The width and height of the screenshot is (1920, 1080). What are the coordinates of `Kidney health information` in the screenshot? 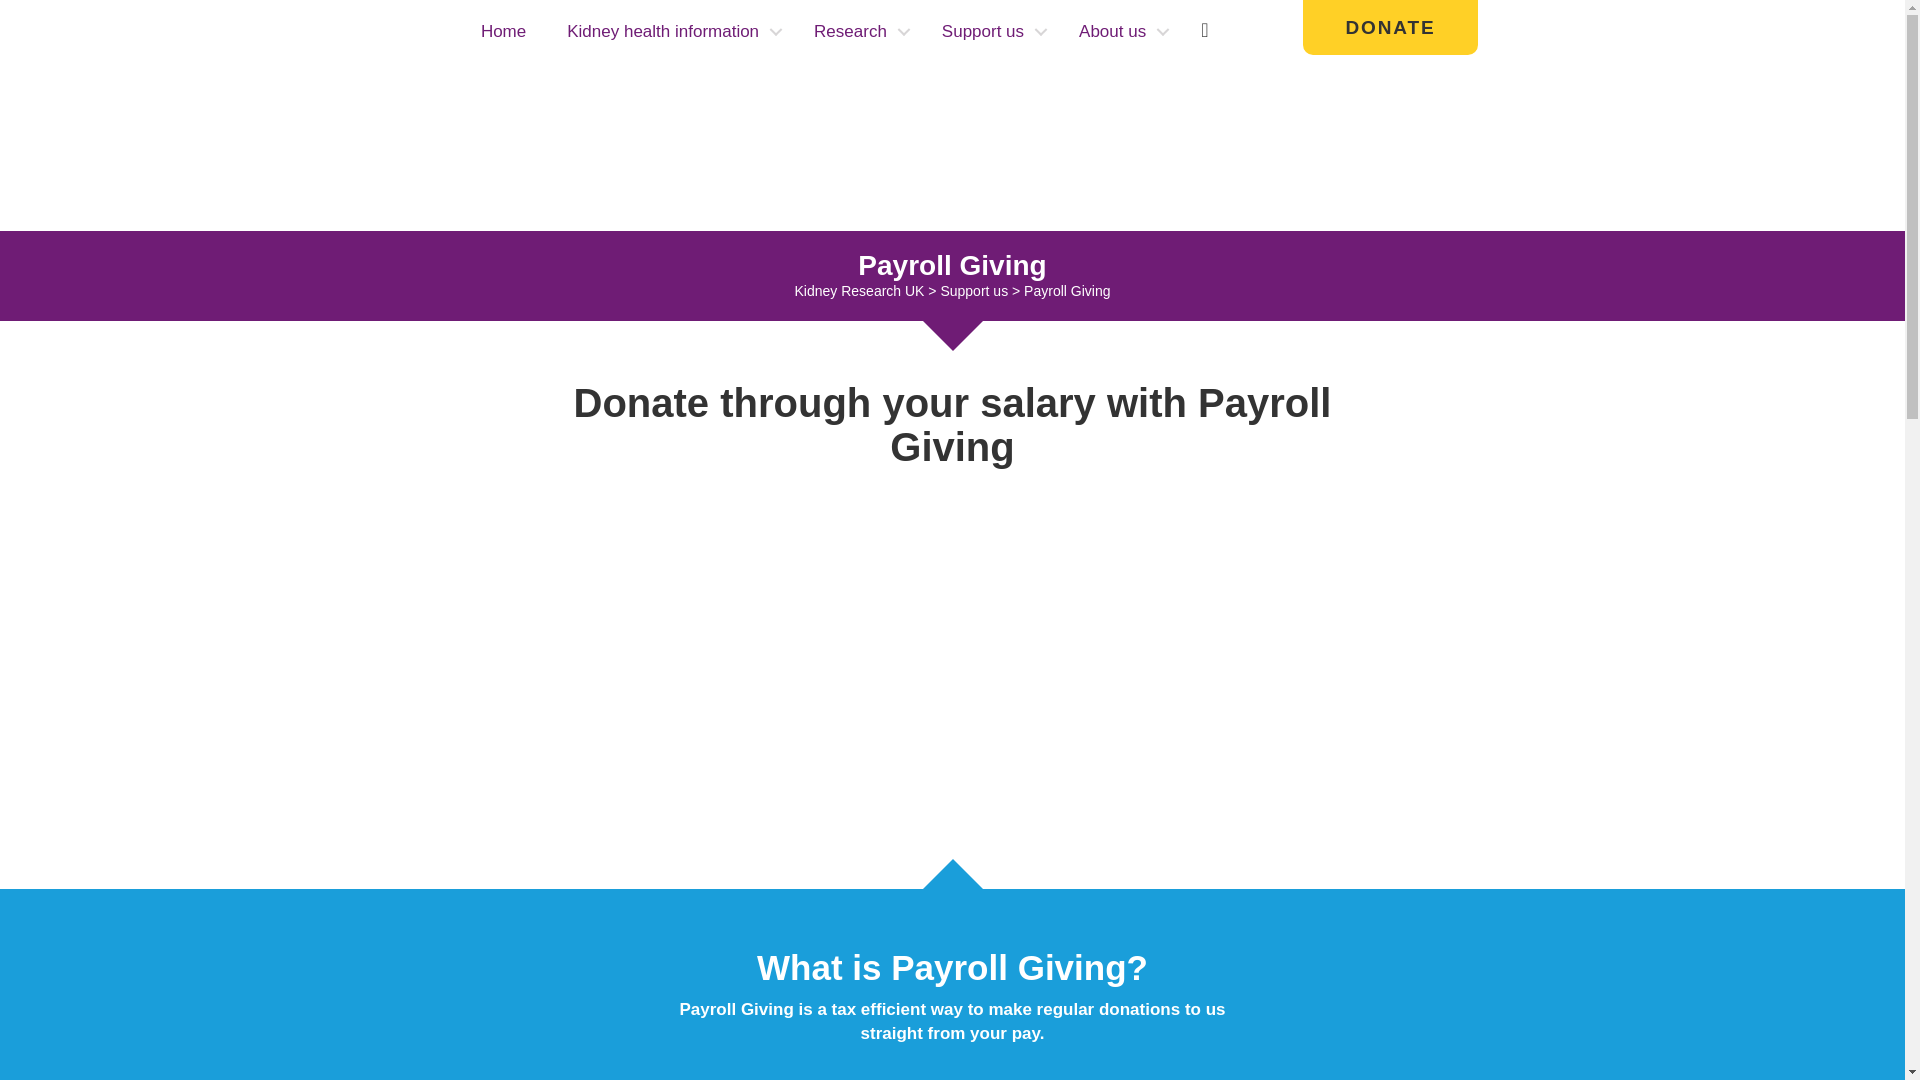 It's located at (670, 32).